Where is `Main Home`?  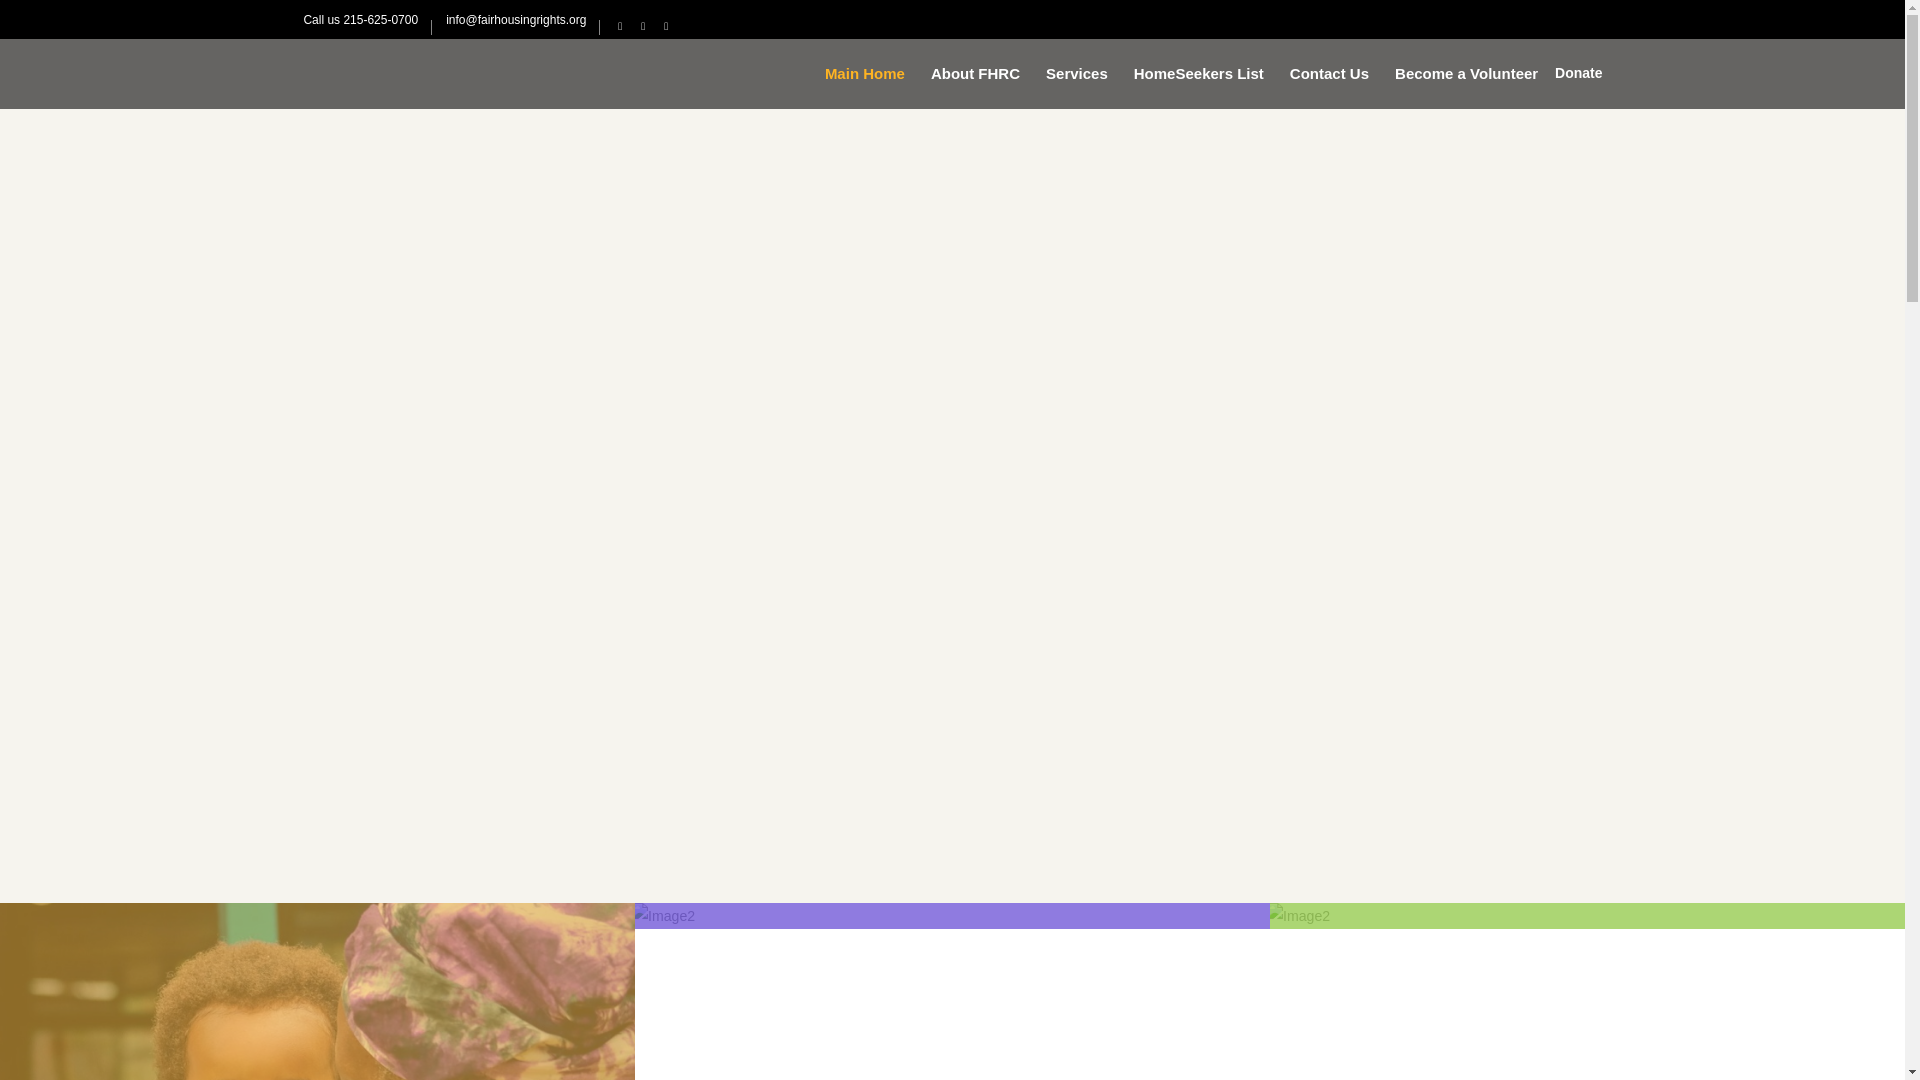 Main Home is located at coordinates (864, 73).